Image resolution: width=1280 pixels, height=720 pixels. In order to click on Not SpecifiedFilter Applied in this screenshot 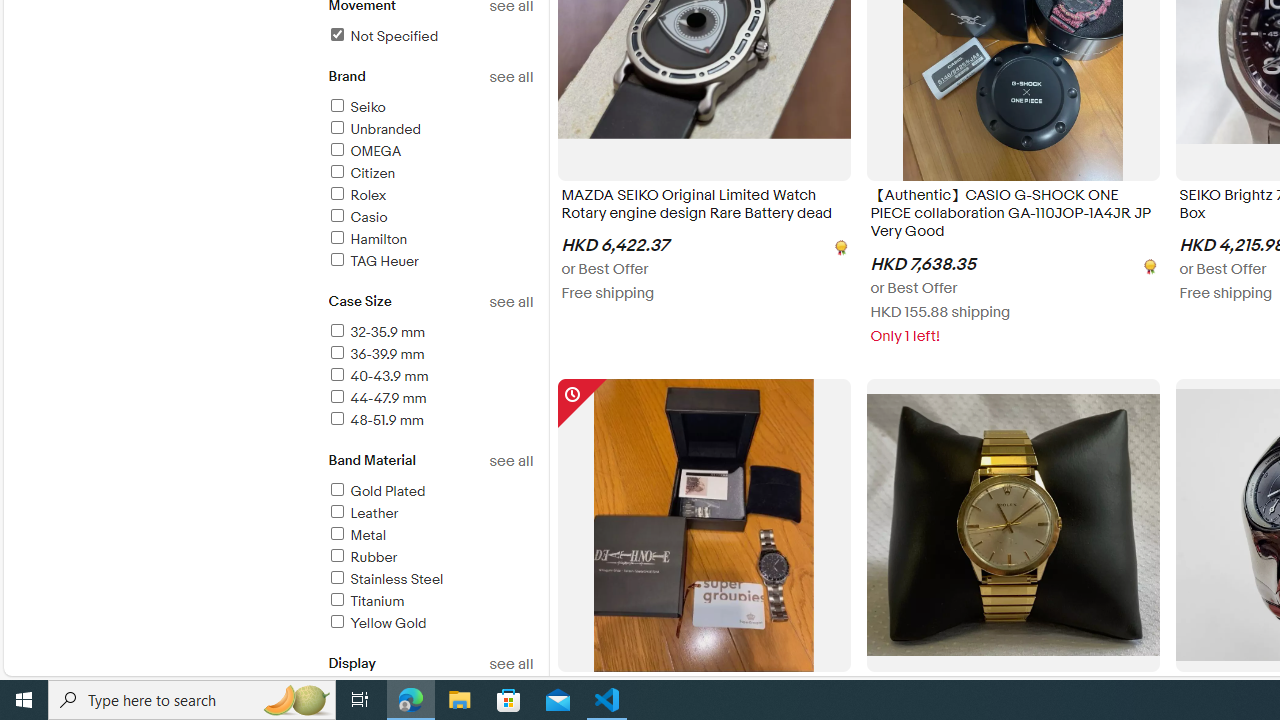, I will do `click(430, 37)`.